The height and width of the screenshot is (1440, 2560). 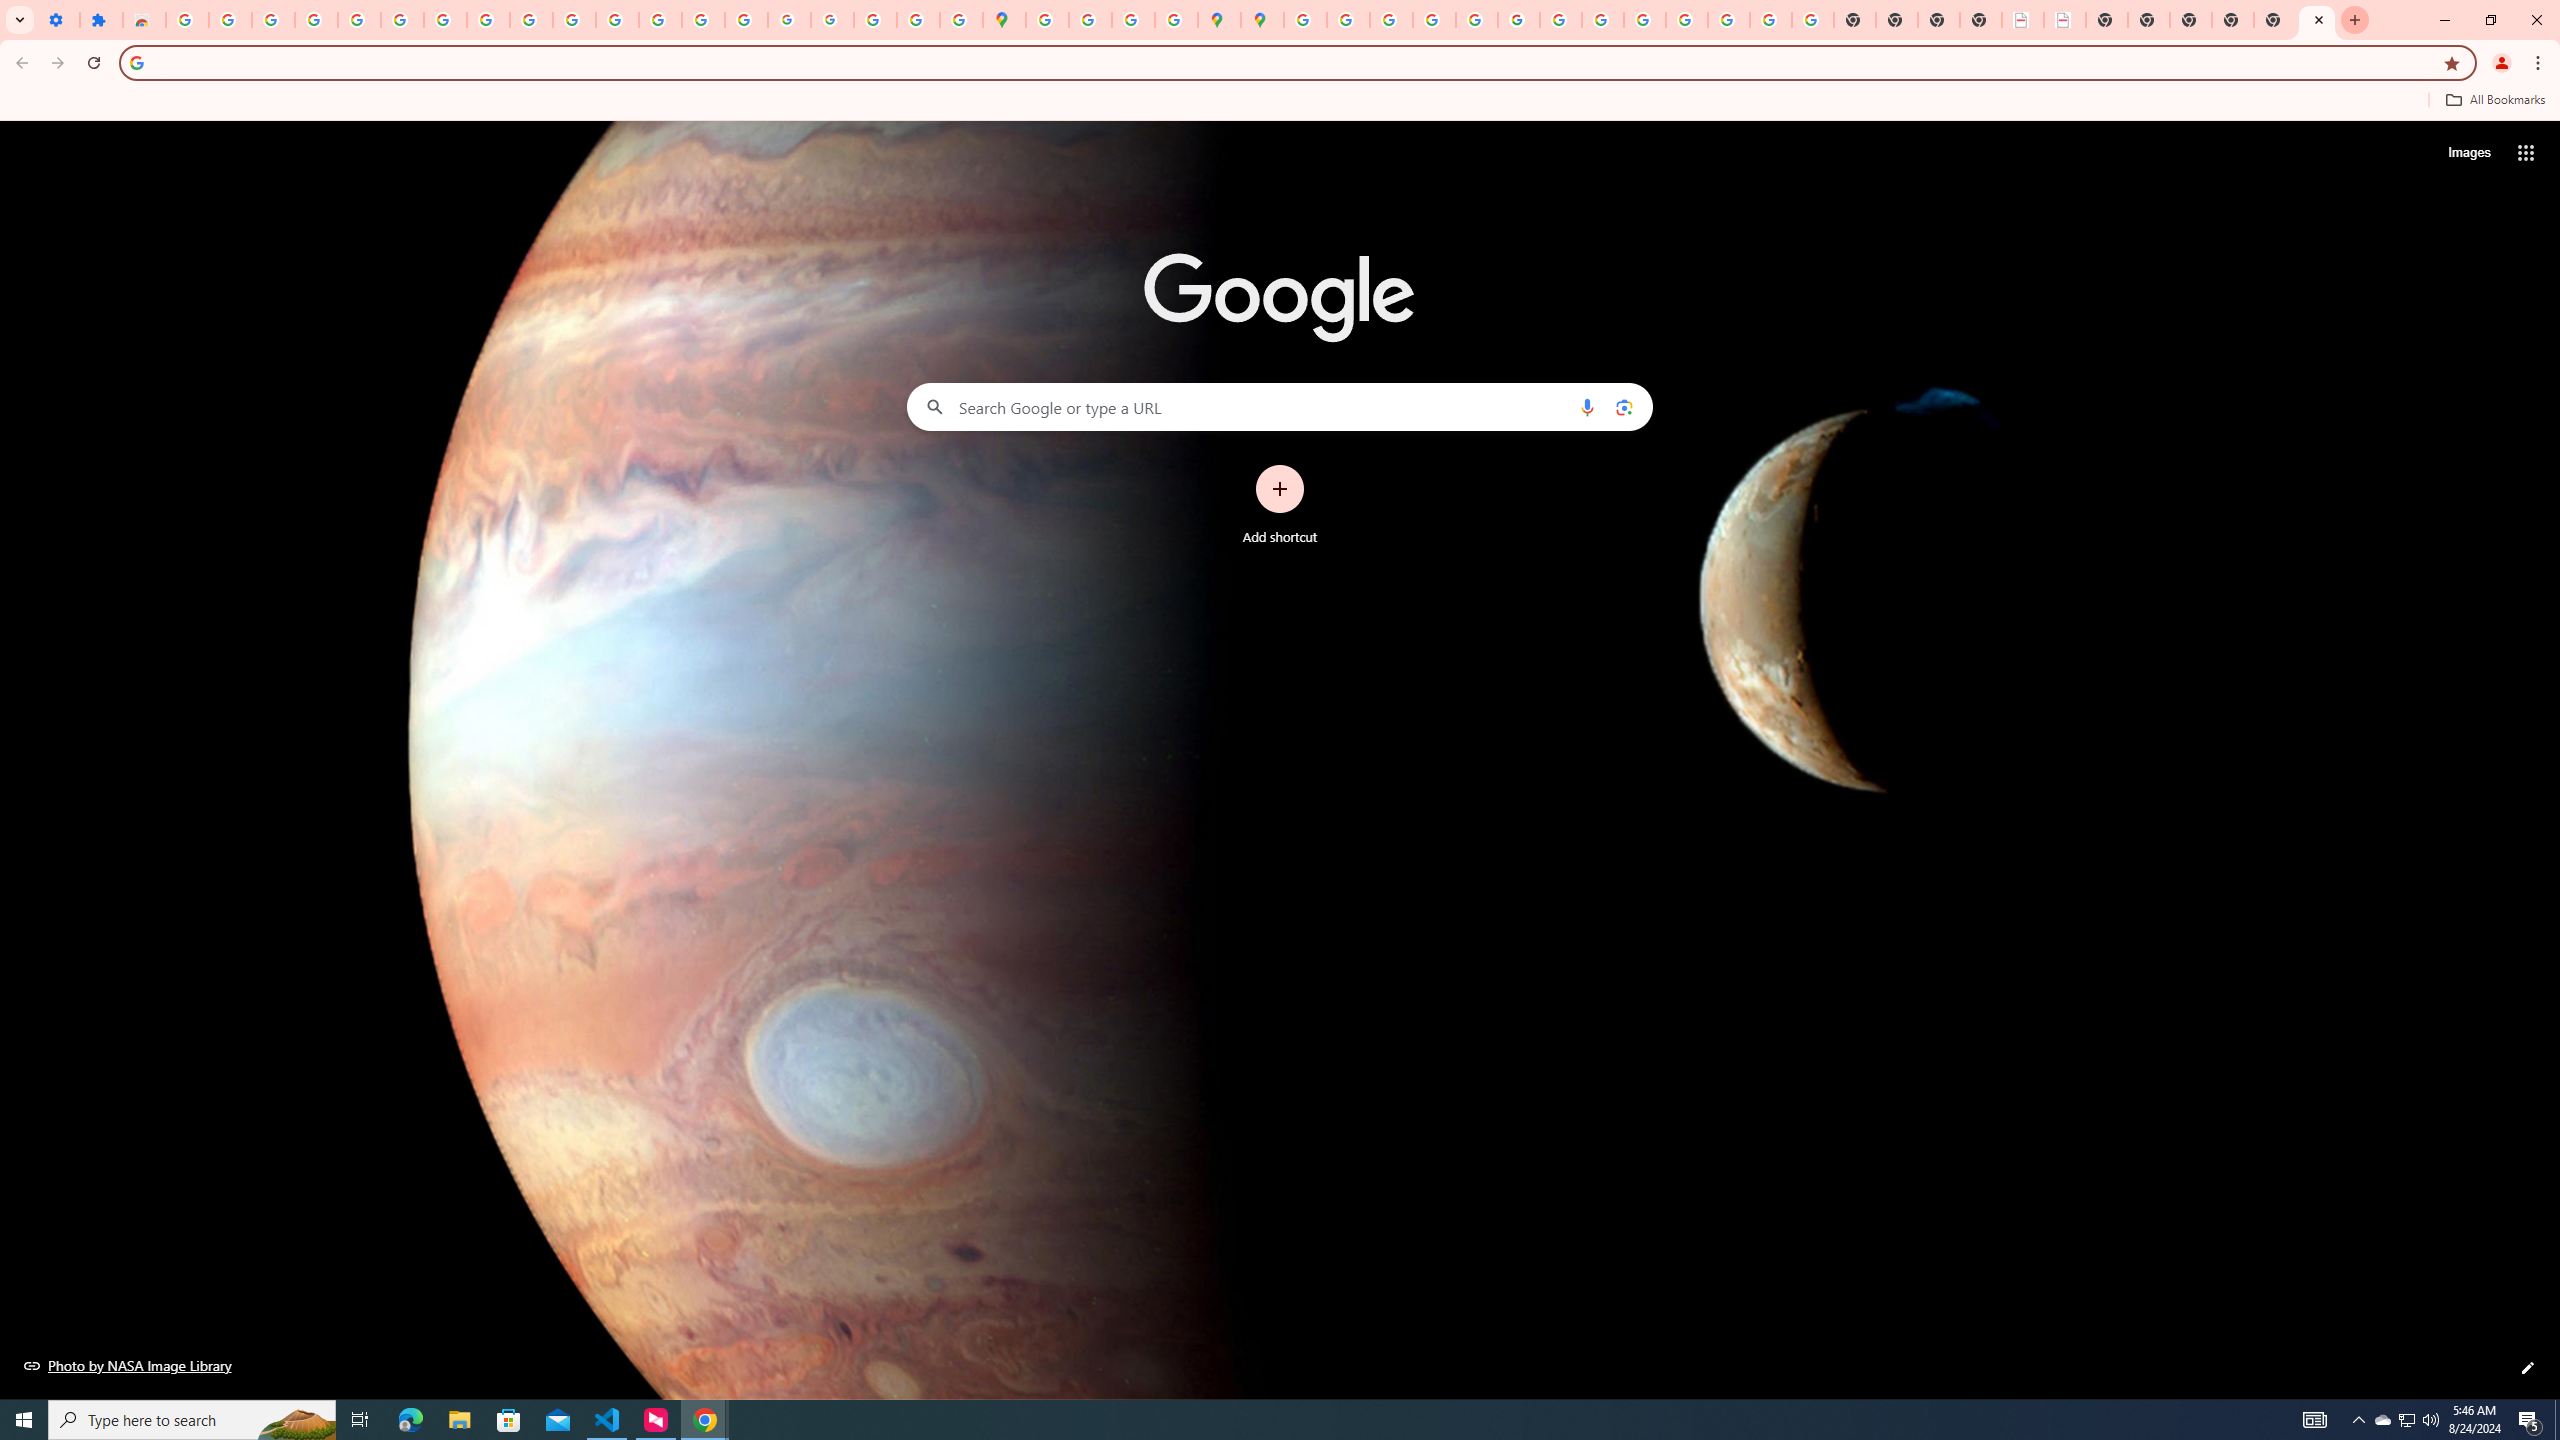 I want to click on Google Account, so click(x=488, y=20).